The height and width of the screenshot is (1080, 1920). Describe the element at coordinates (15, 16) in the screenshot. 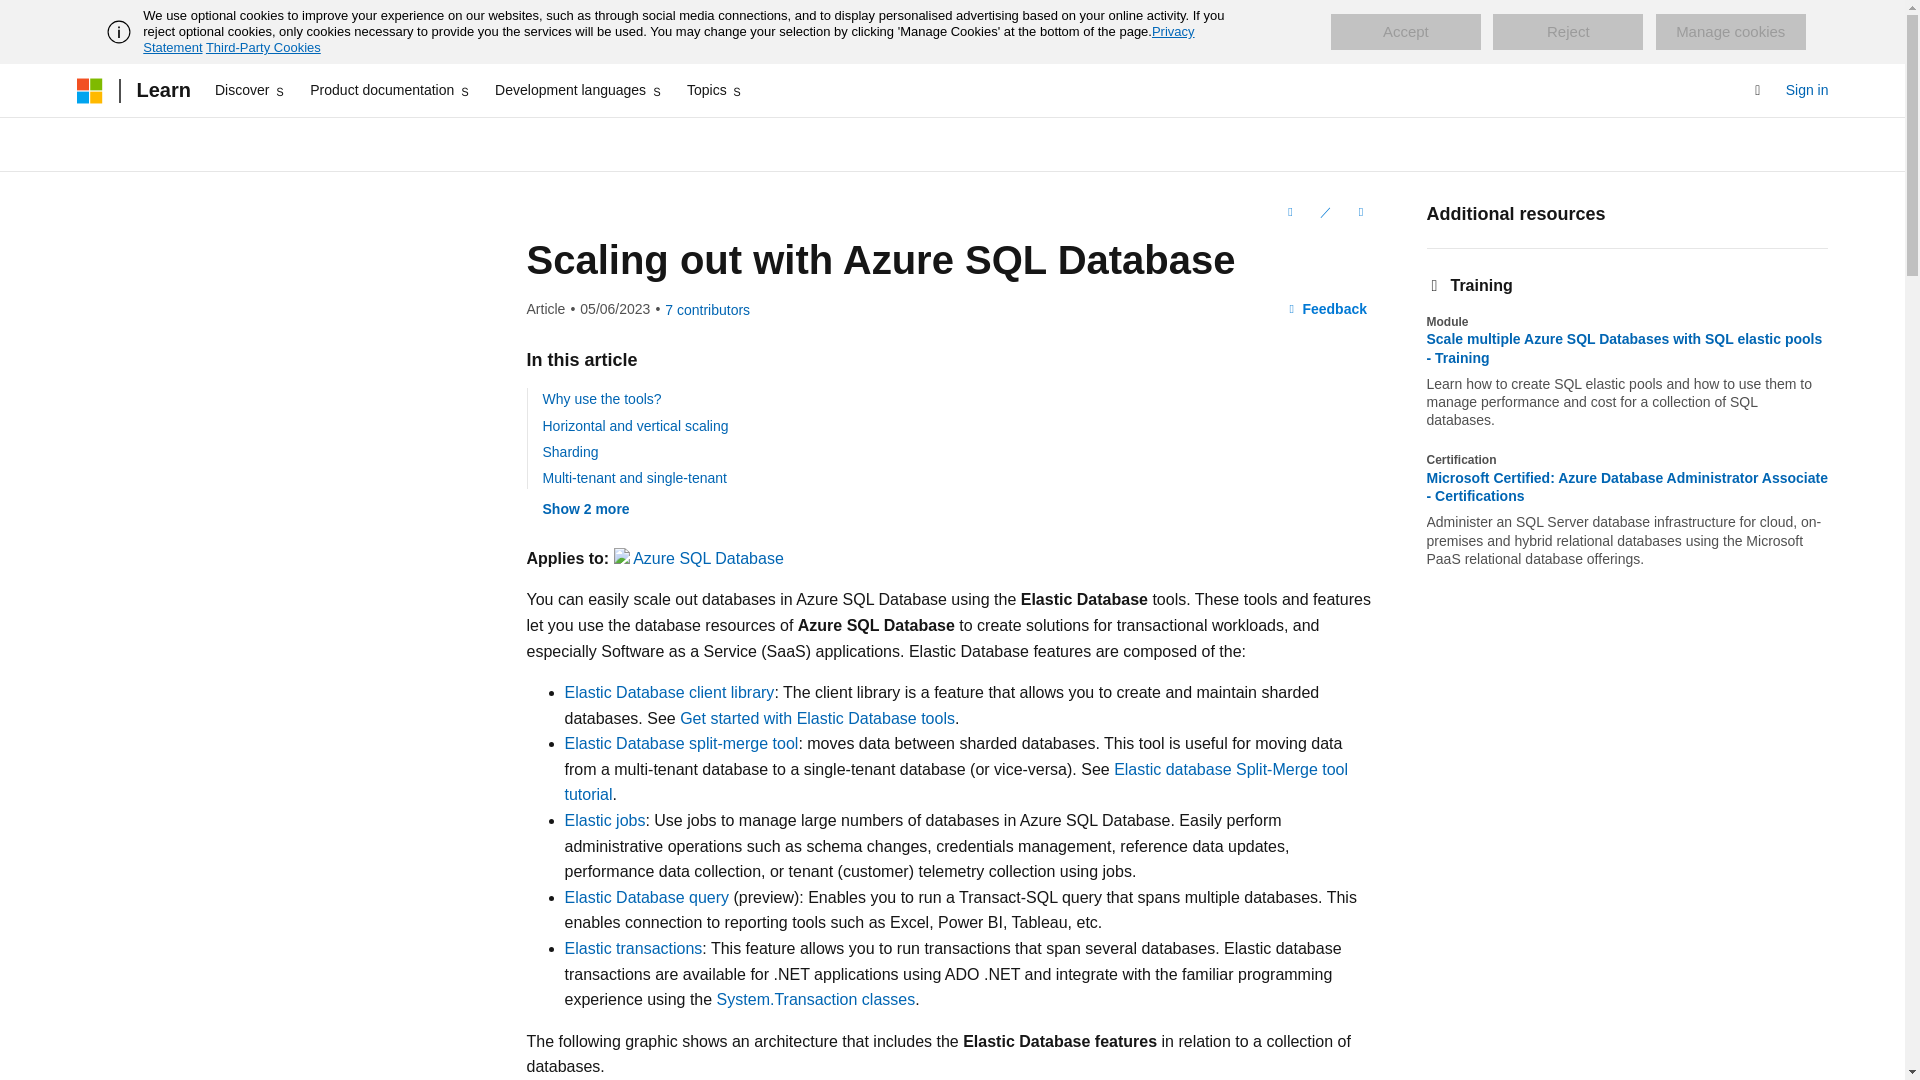

I see `Skip to main content` at that location.